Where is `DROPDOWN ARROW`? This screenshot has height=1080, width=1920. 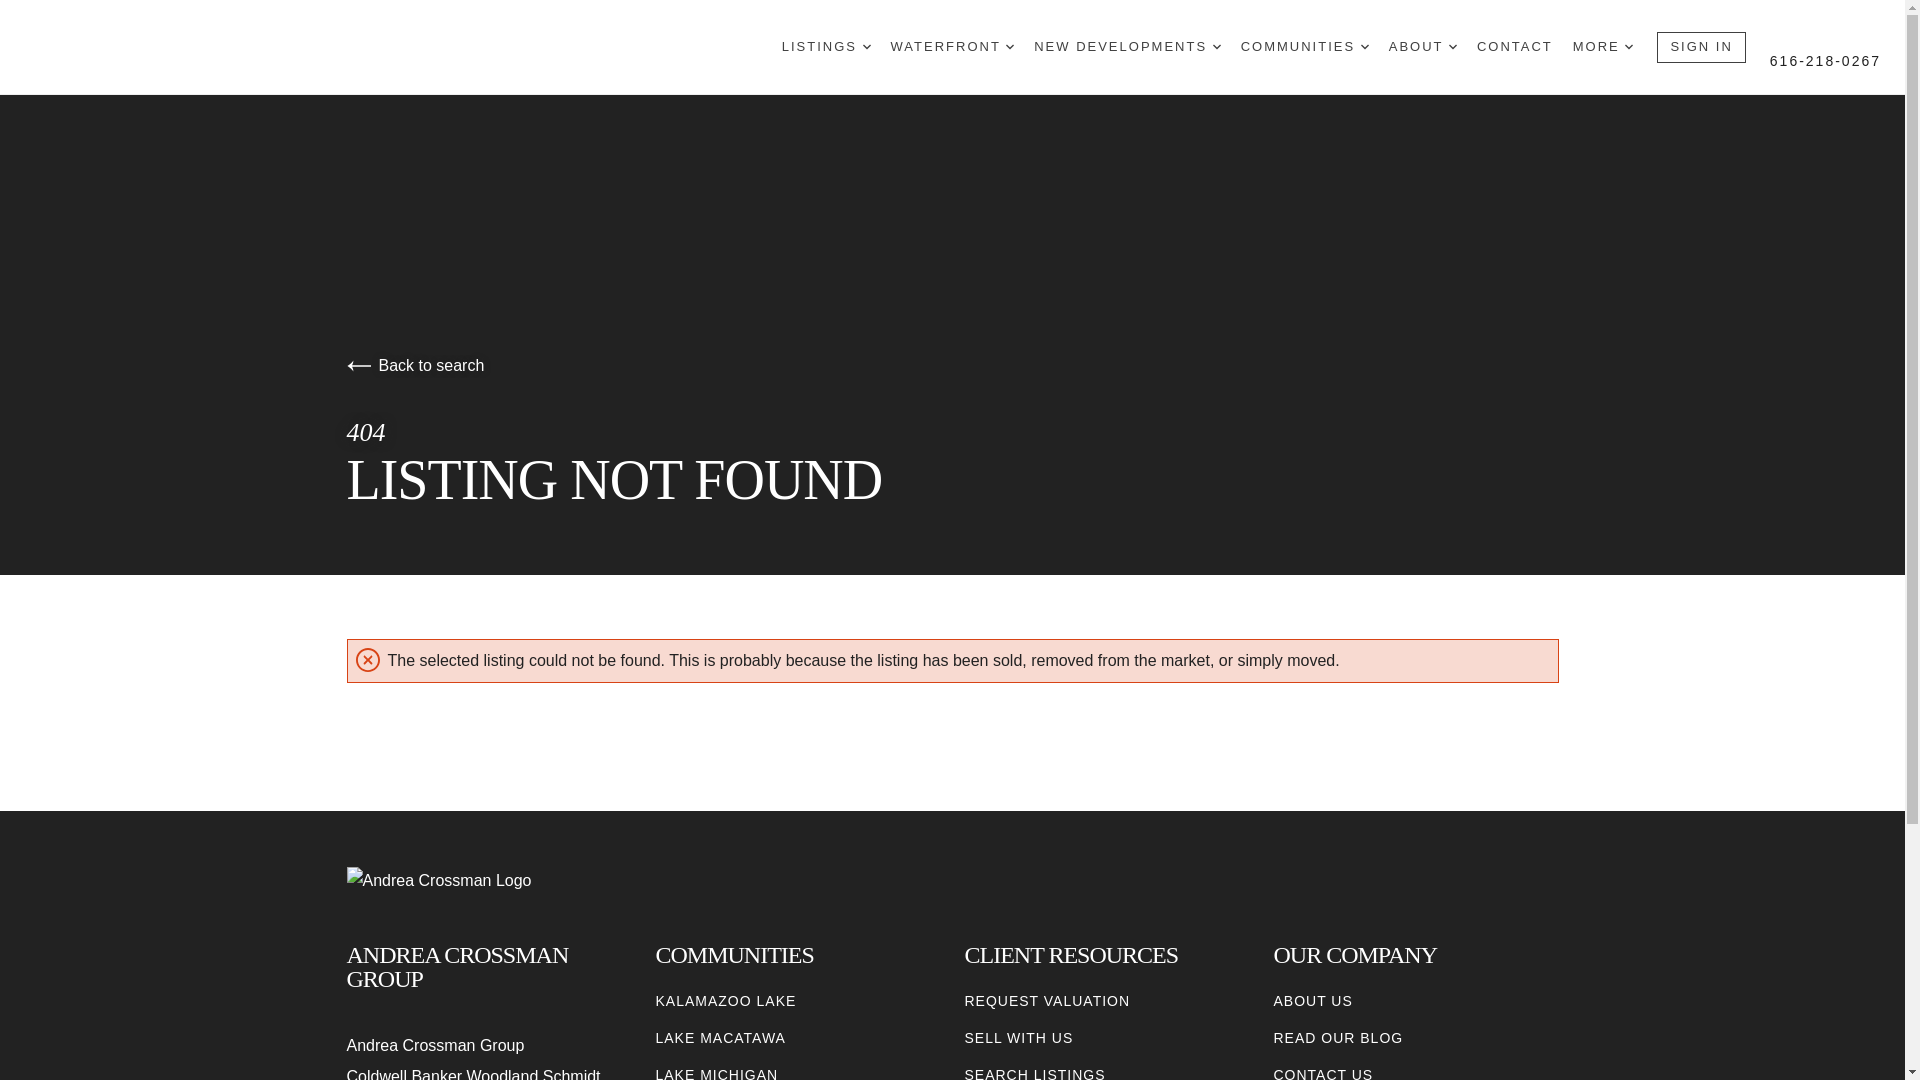
DROPDOWN ARROW is located at coordinates (1628, 46).